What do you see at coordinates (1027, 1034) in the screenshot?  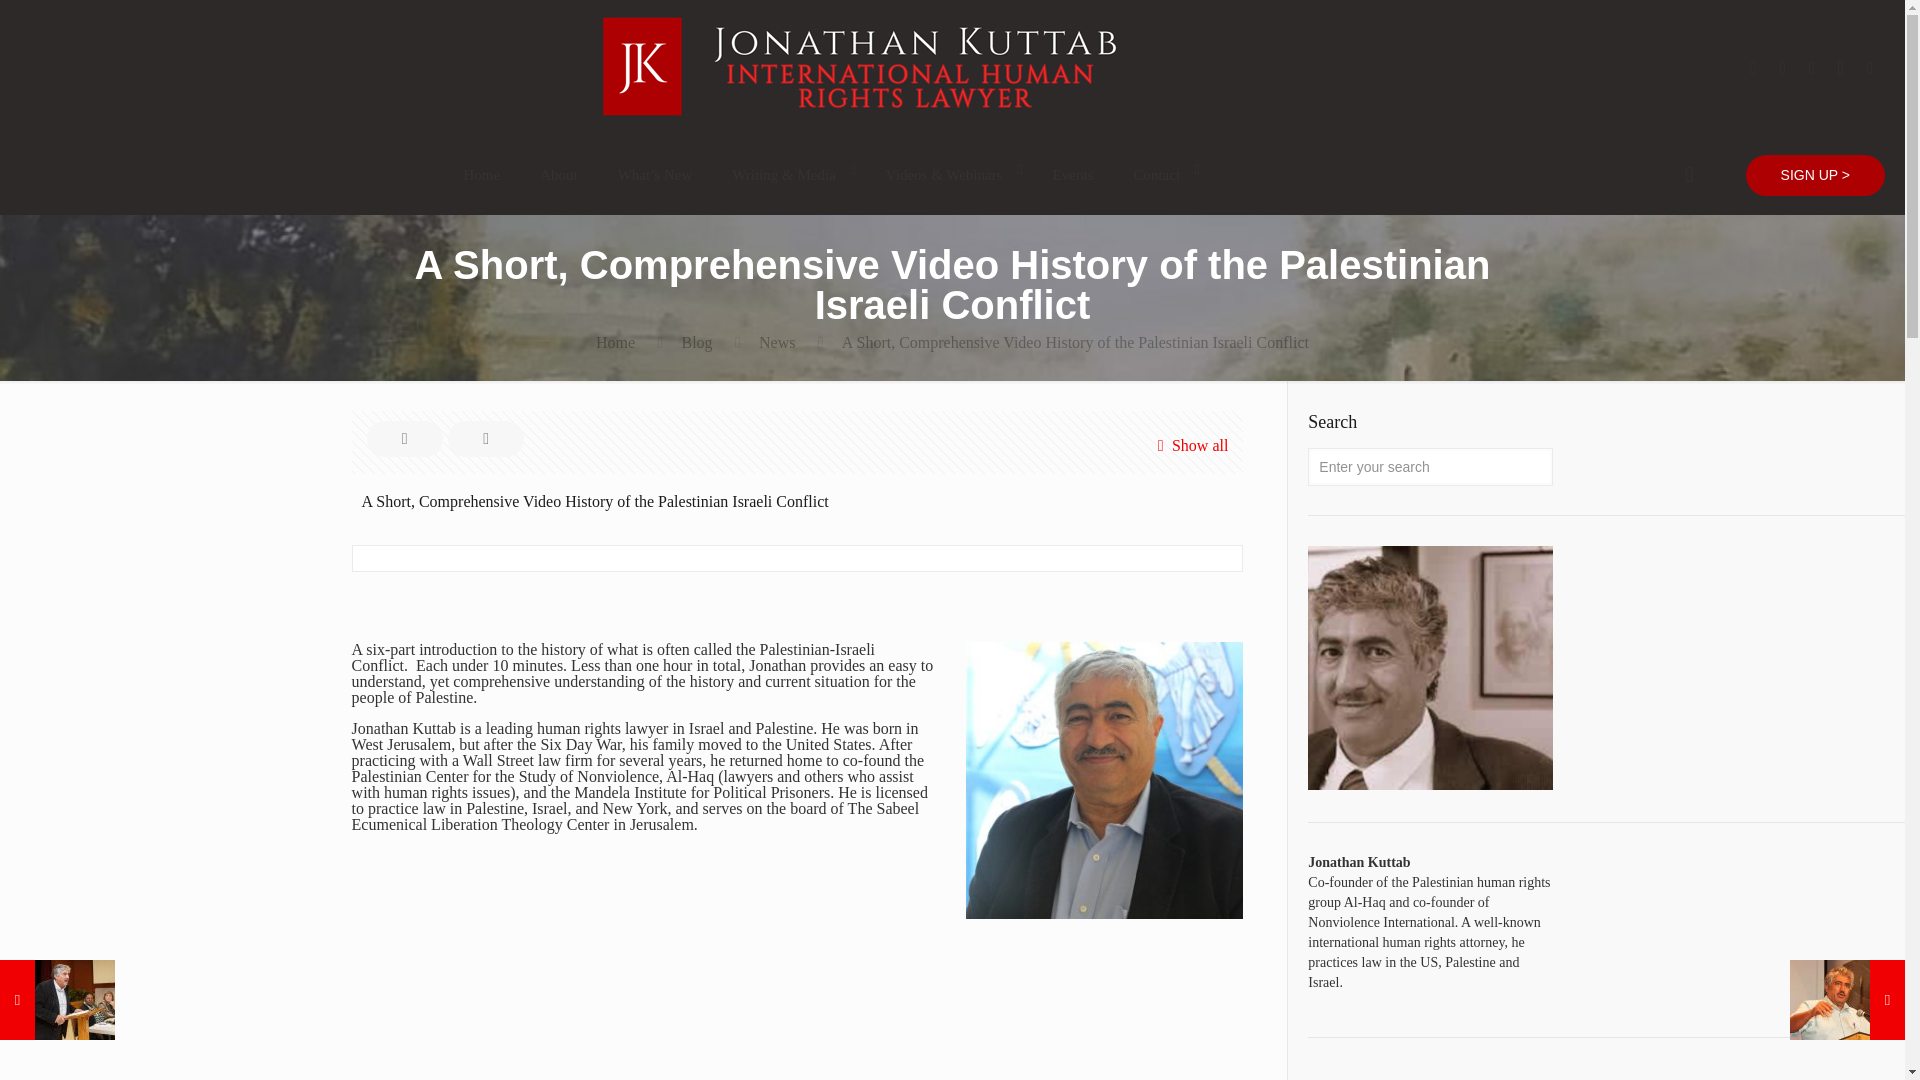 I see `History of the Palestinian Israeli Conflict   Part 3` at bounding box center [1027, 1034].